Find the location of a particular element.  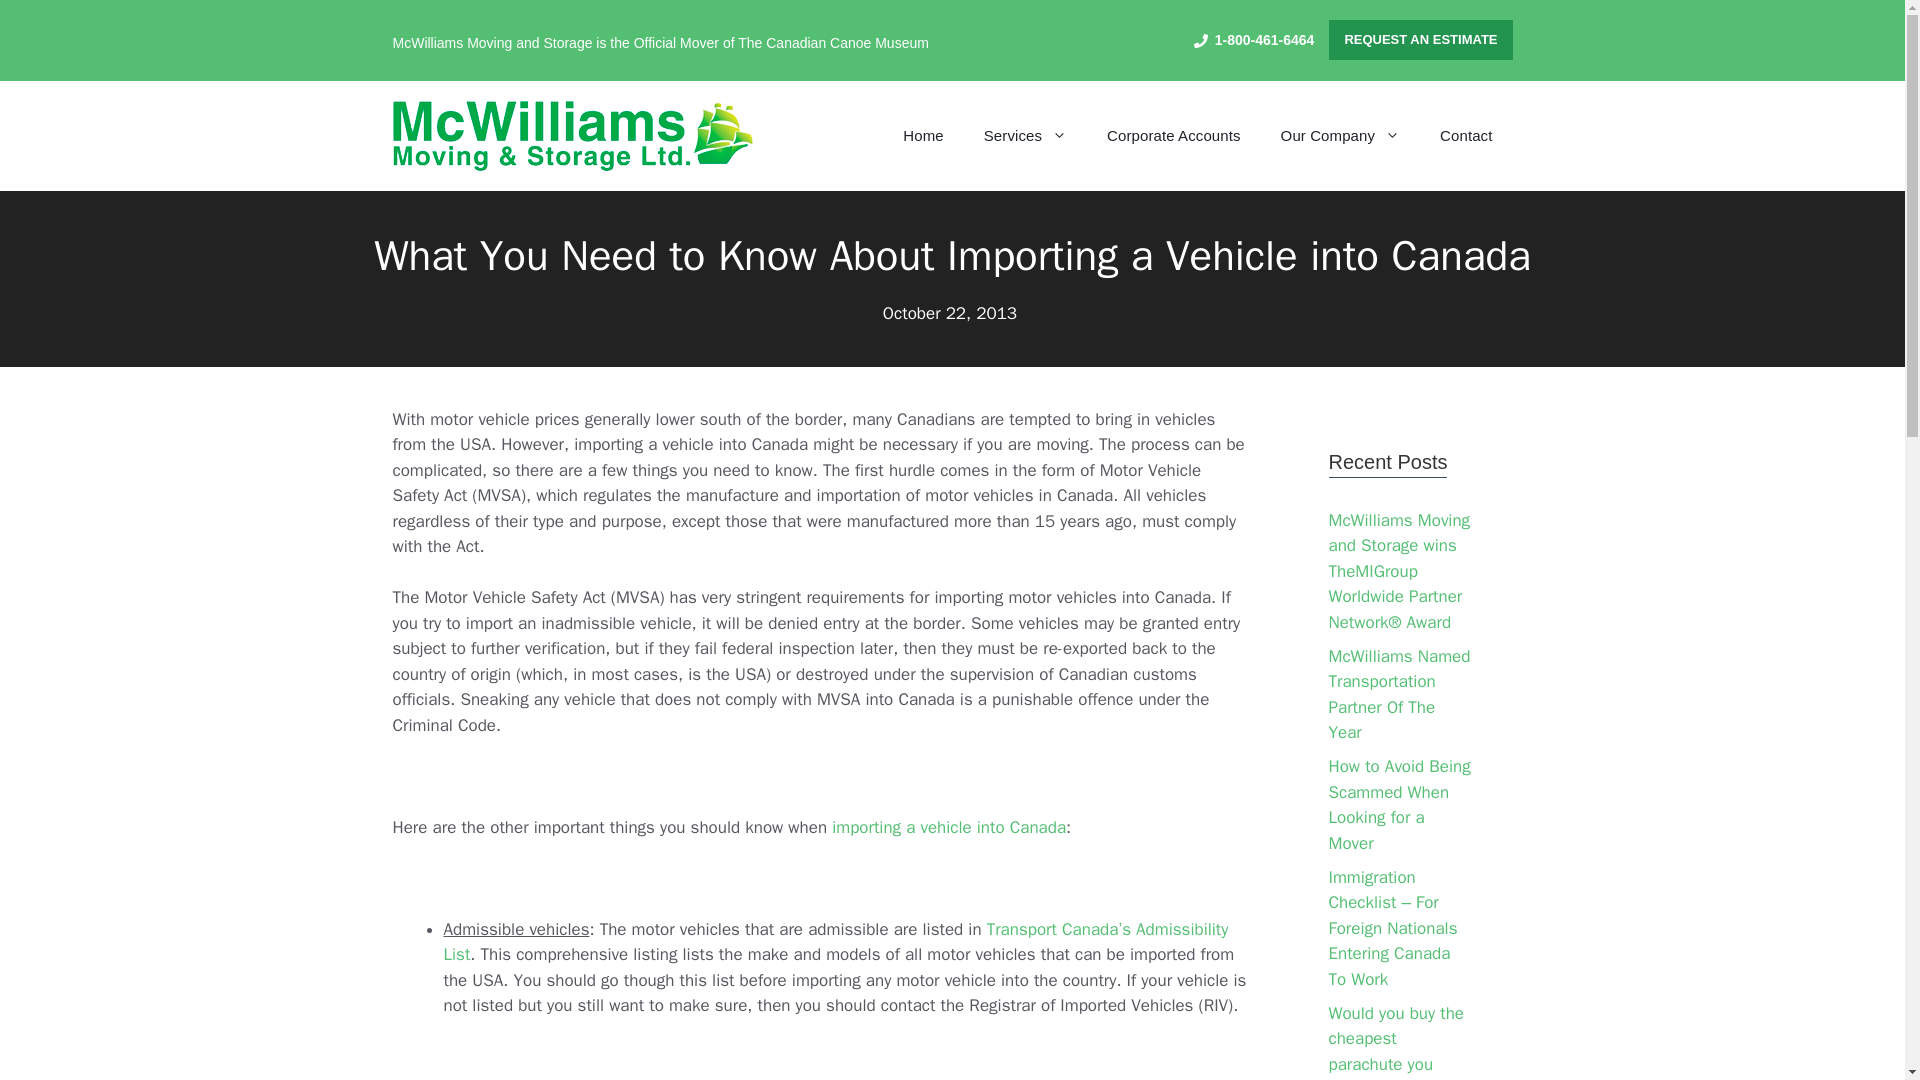

1-800-461-6464 is located at coordinates (1254, 40).